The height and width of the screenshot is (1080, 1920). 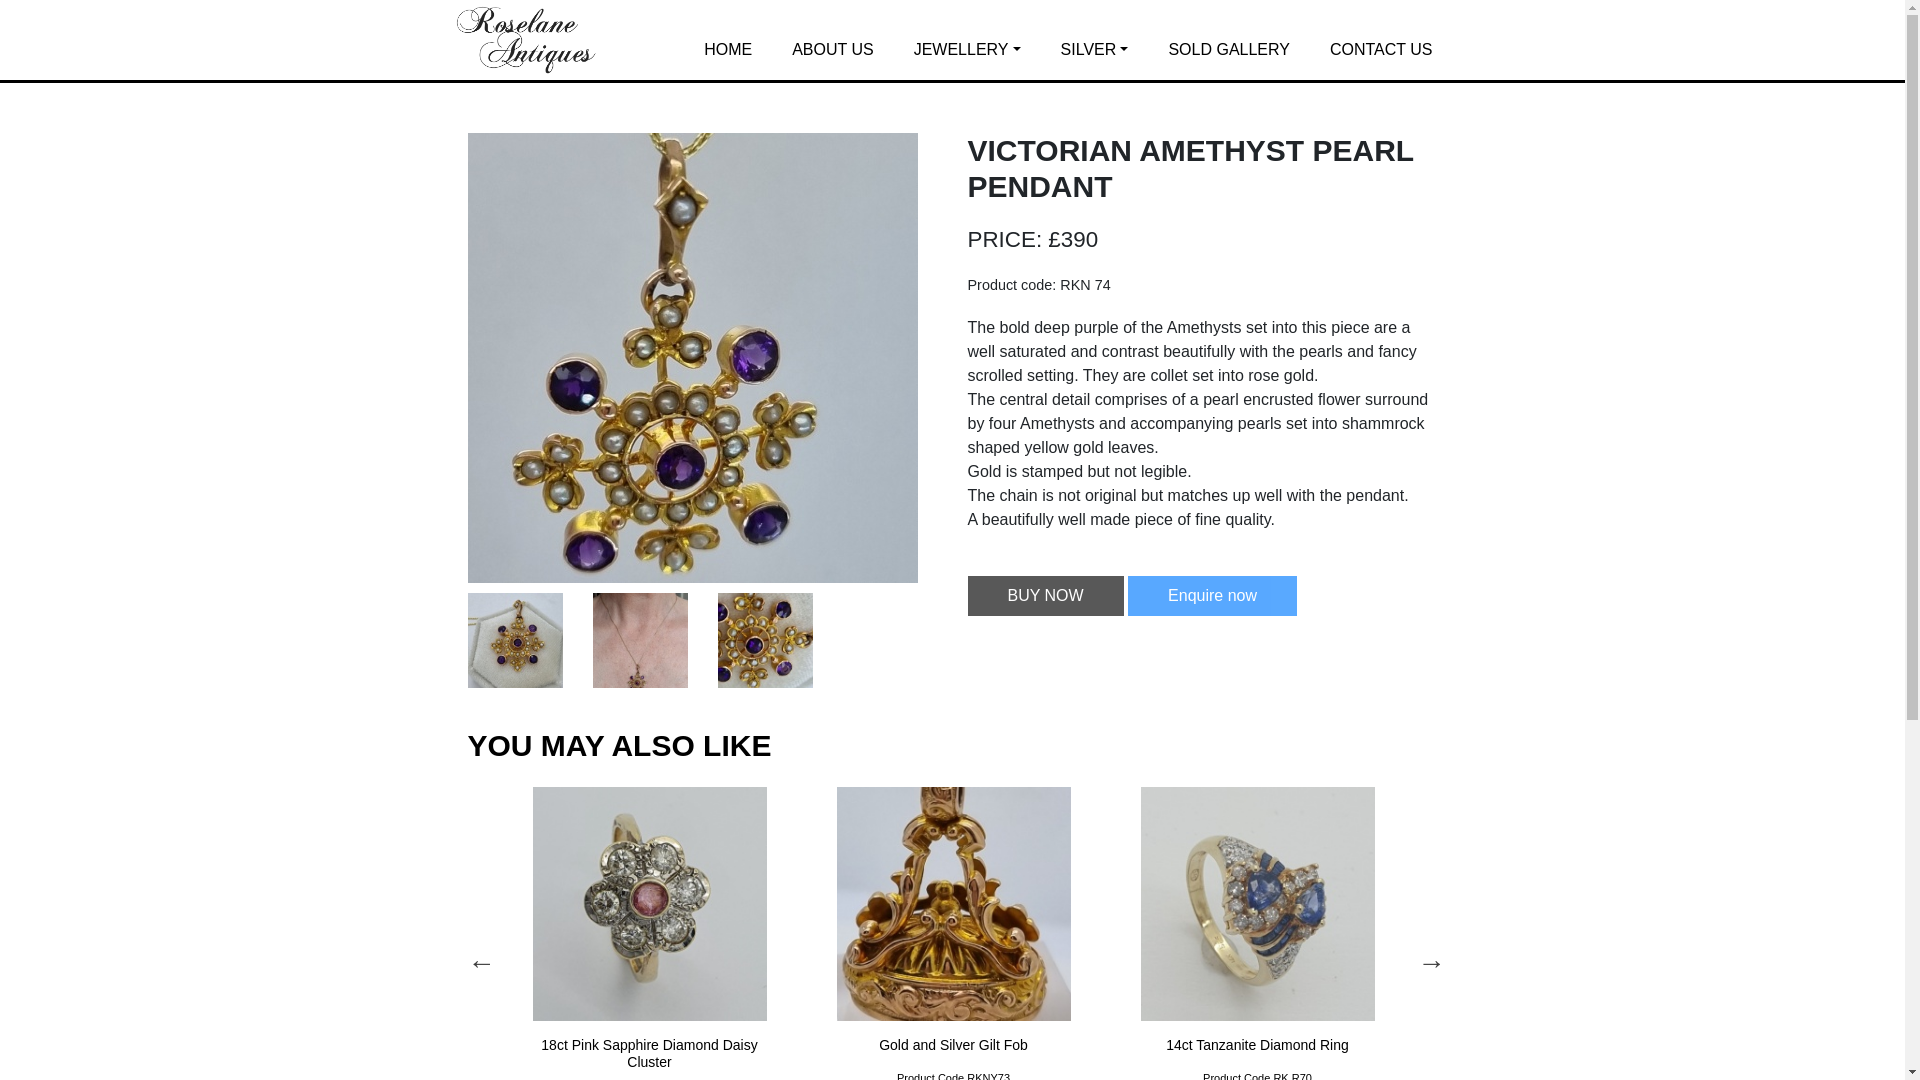 What do you see at coordinates (478, 958) in the screenshot?
I see `Previous` at bounding box center [478, 958].